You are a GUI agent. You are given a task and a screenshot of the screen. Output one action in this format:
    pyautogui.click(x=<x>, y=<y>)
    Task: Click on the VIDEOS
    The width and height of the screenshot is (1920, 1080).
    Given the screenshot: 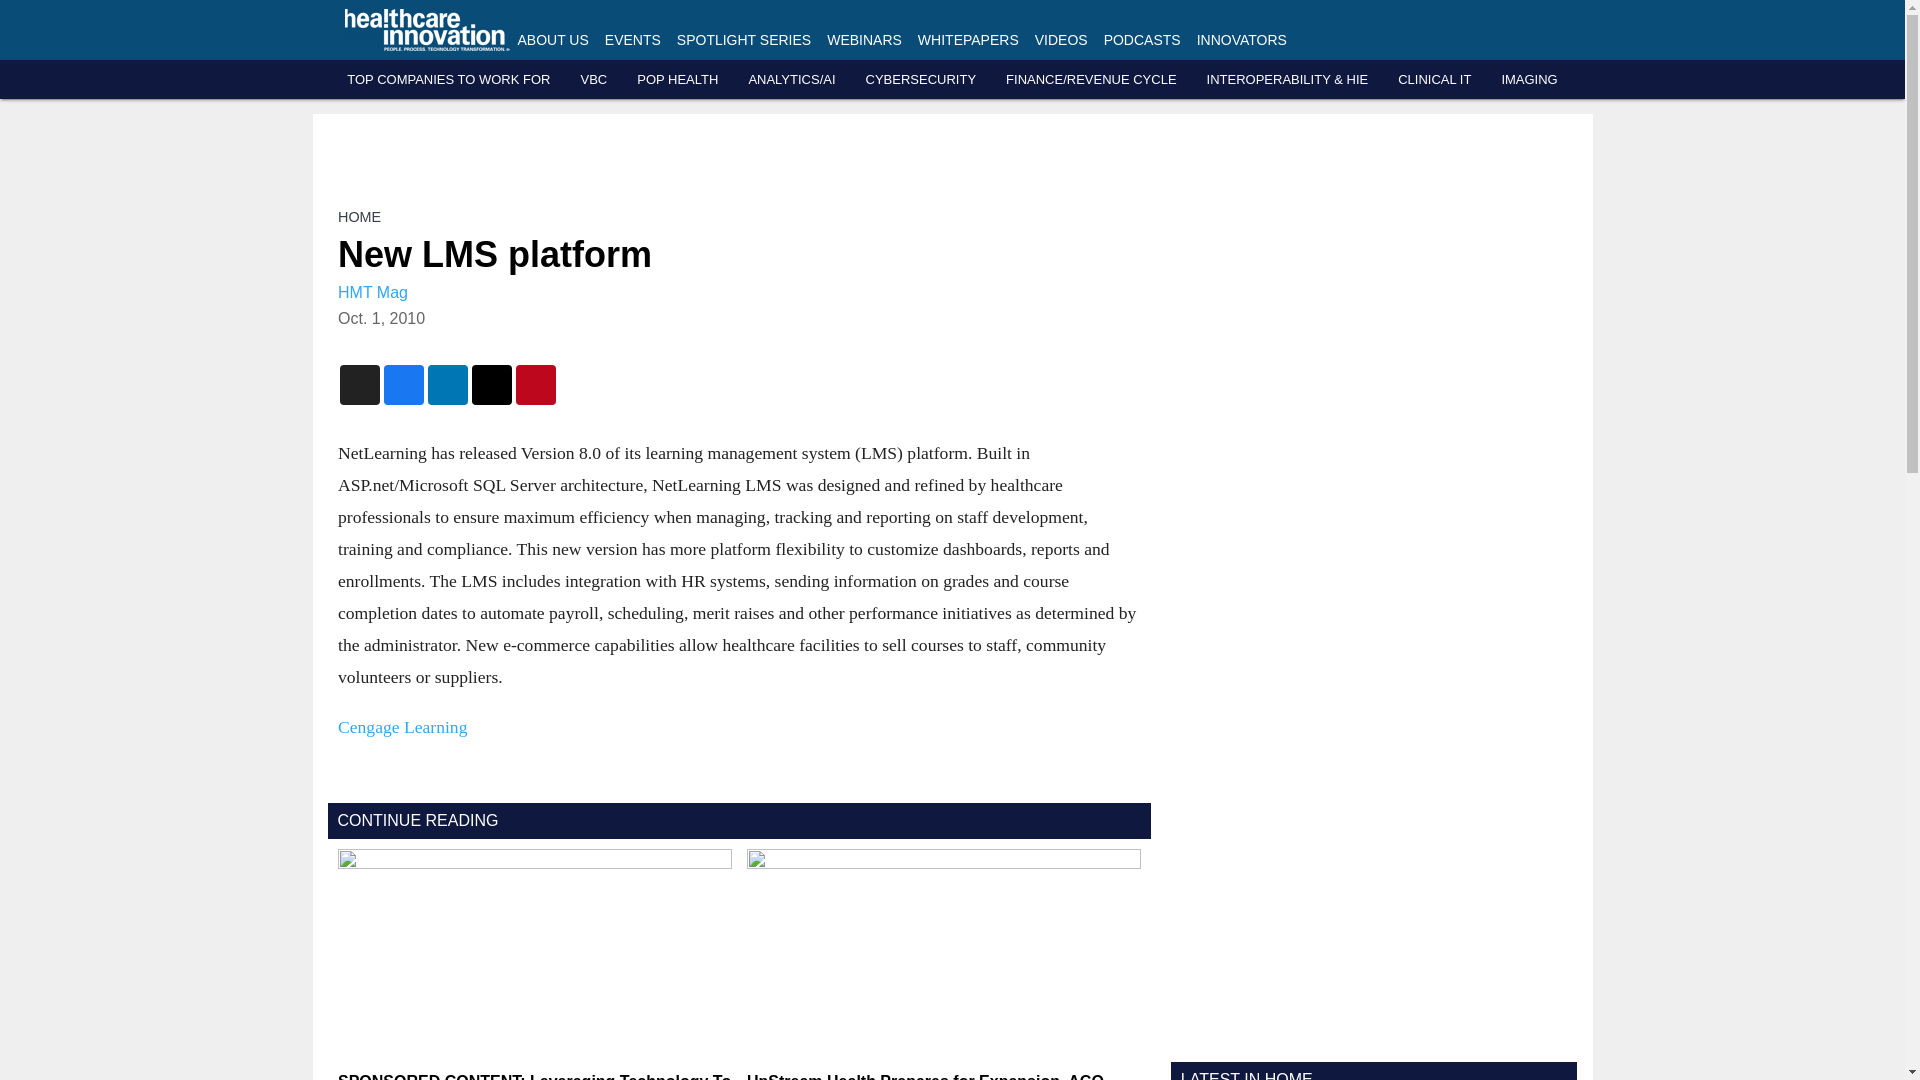 What is the action you would take?
    pyautogui.click(x=1061, y=40)
    